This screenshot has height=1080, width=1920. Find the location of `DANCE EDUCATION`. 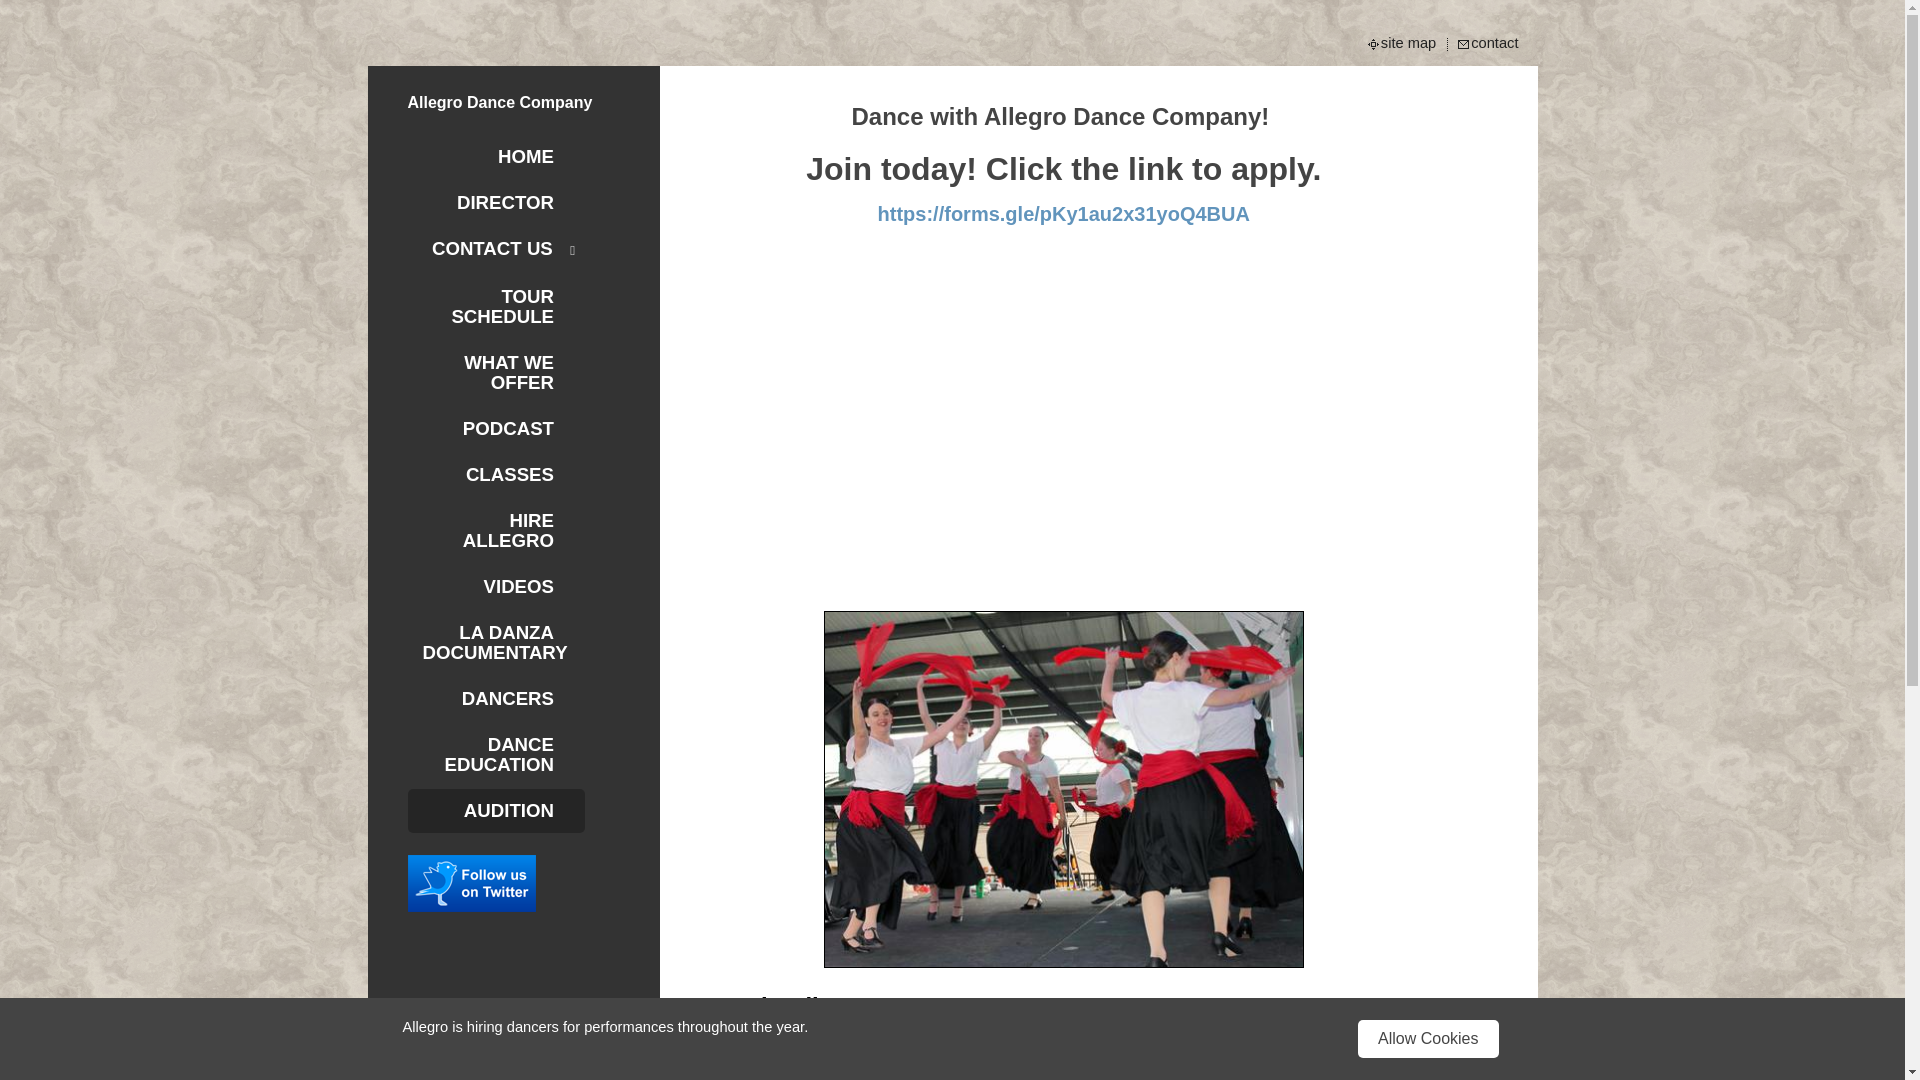

DANCE EDUCATION is located at coordinates (496, 754).